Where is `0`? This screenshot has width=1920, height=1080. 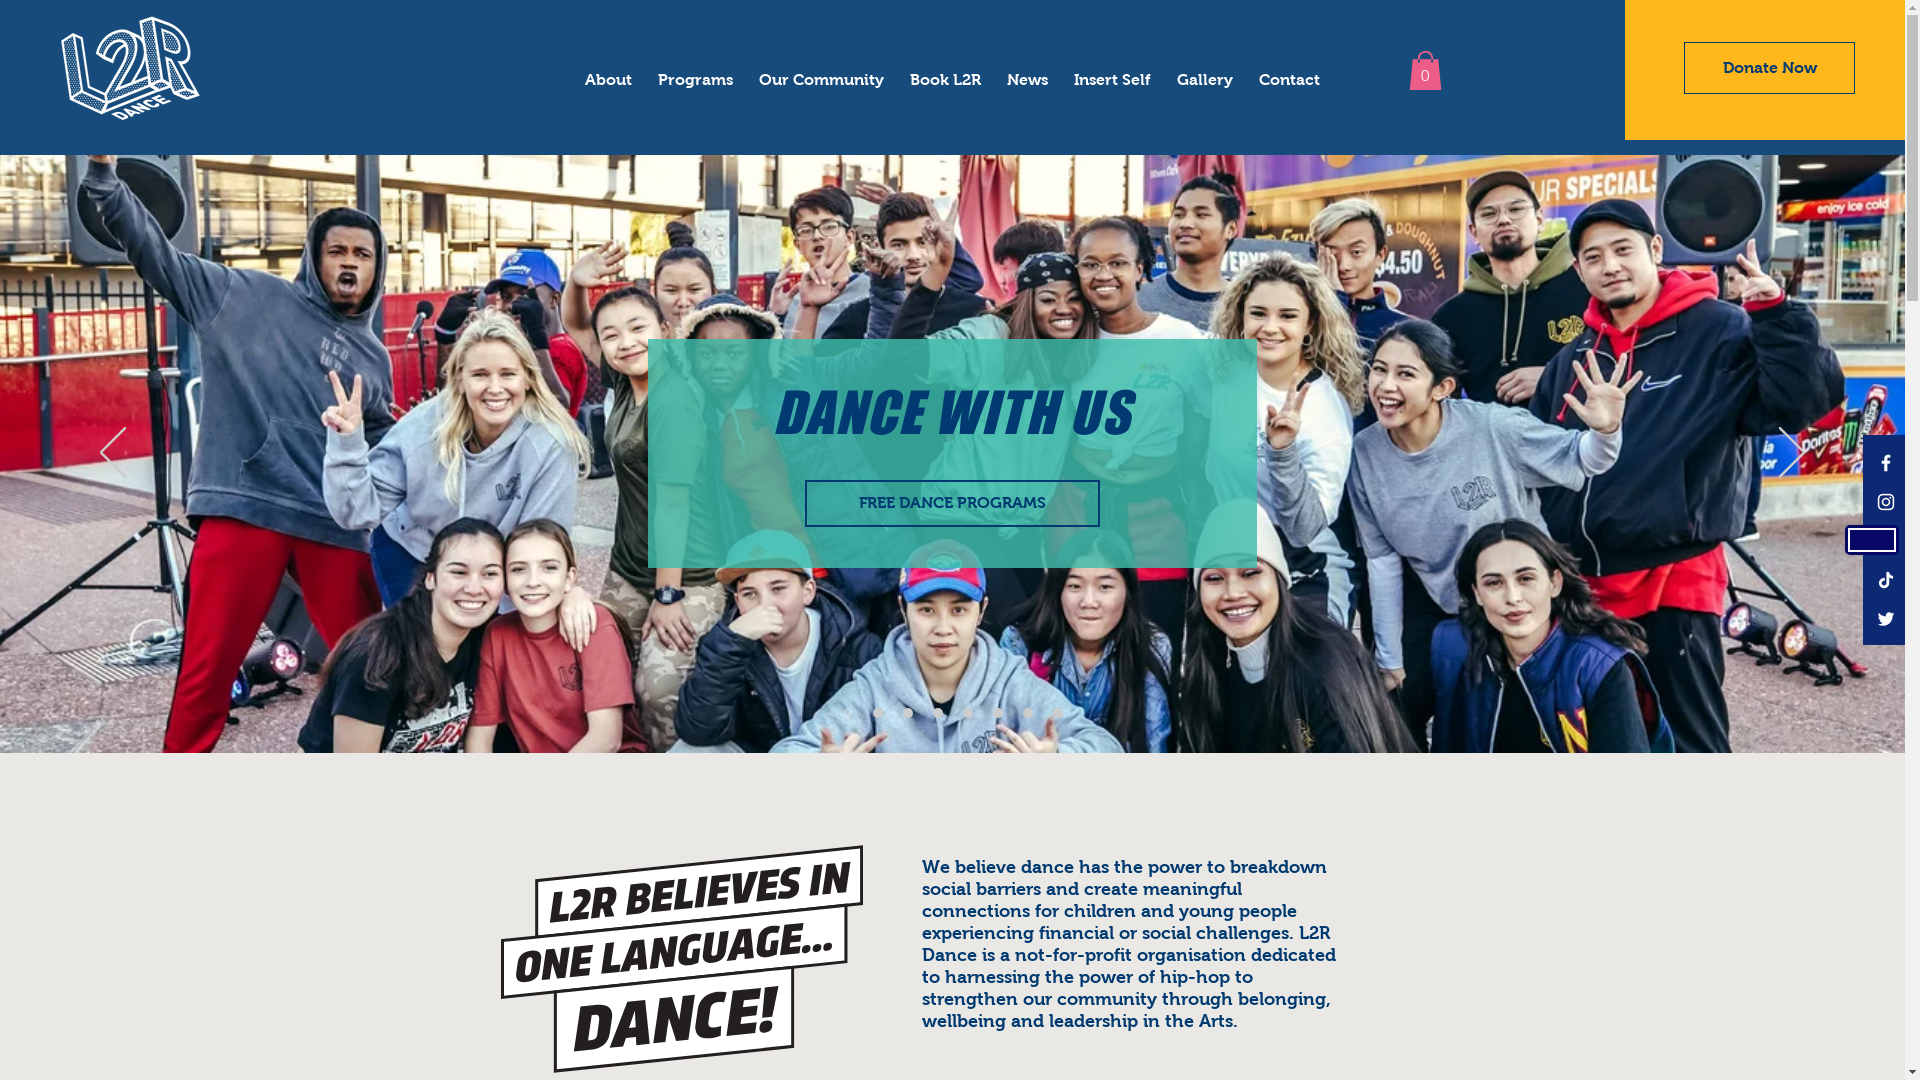
0 is located at coordinates (1424, 70).